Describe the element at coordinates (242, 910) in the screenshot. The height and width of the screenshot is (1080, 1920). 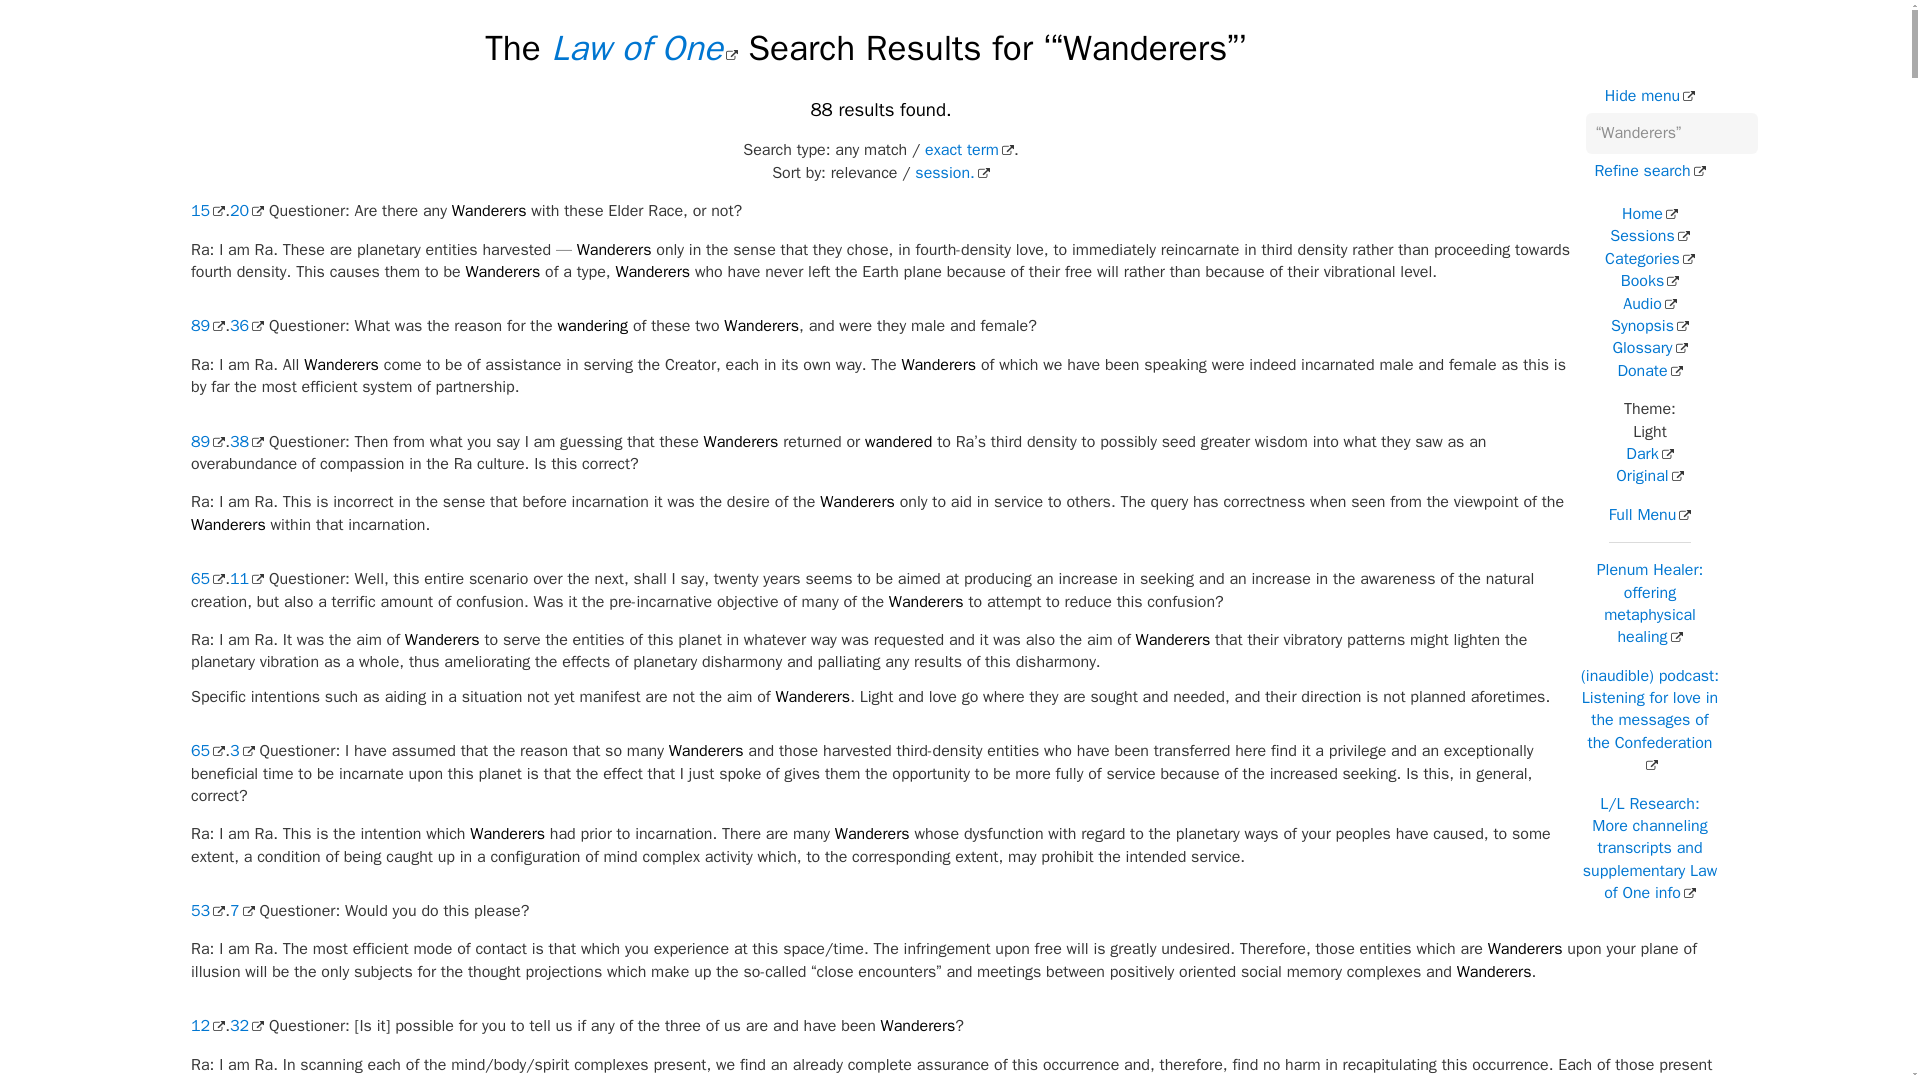
I see `7` at that location.